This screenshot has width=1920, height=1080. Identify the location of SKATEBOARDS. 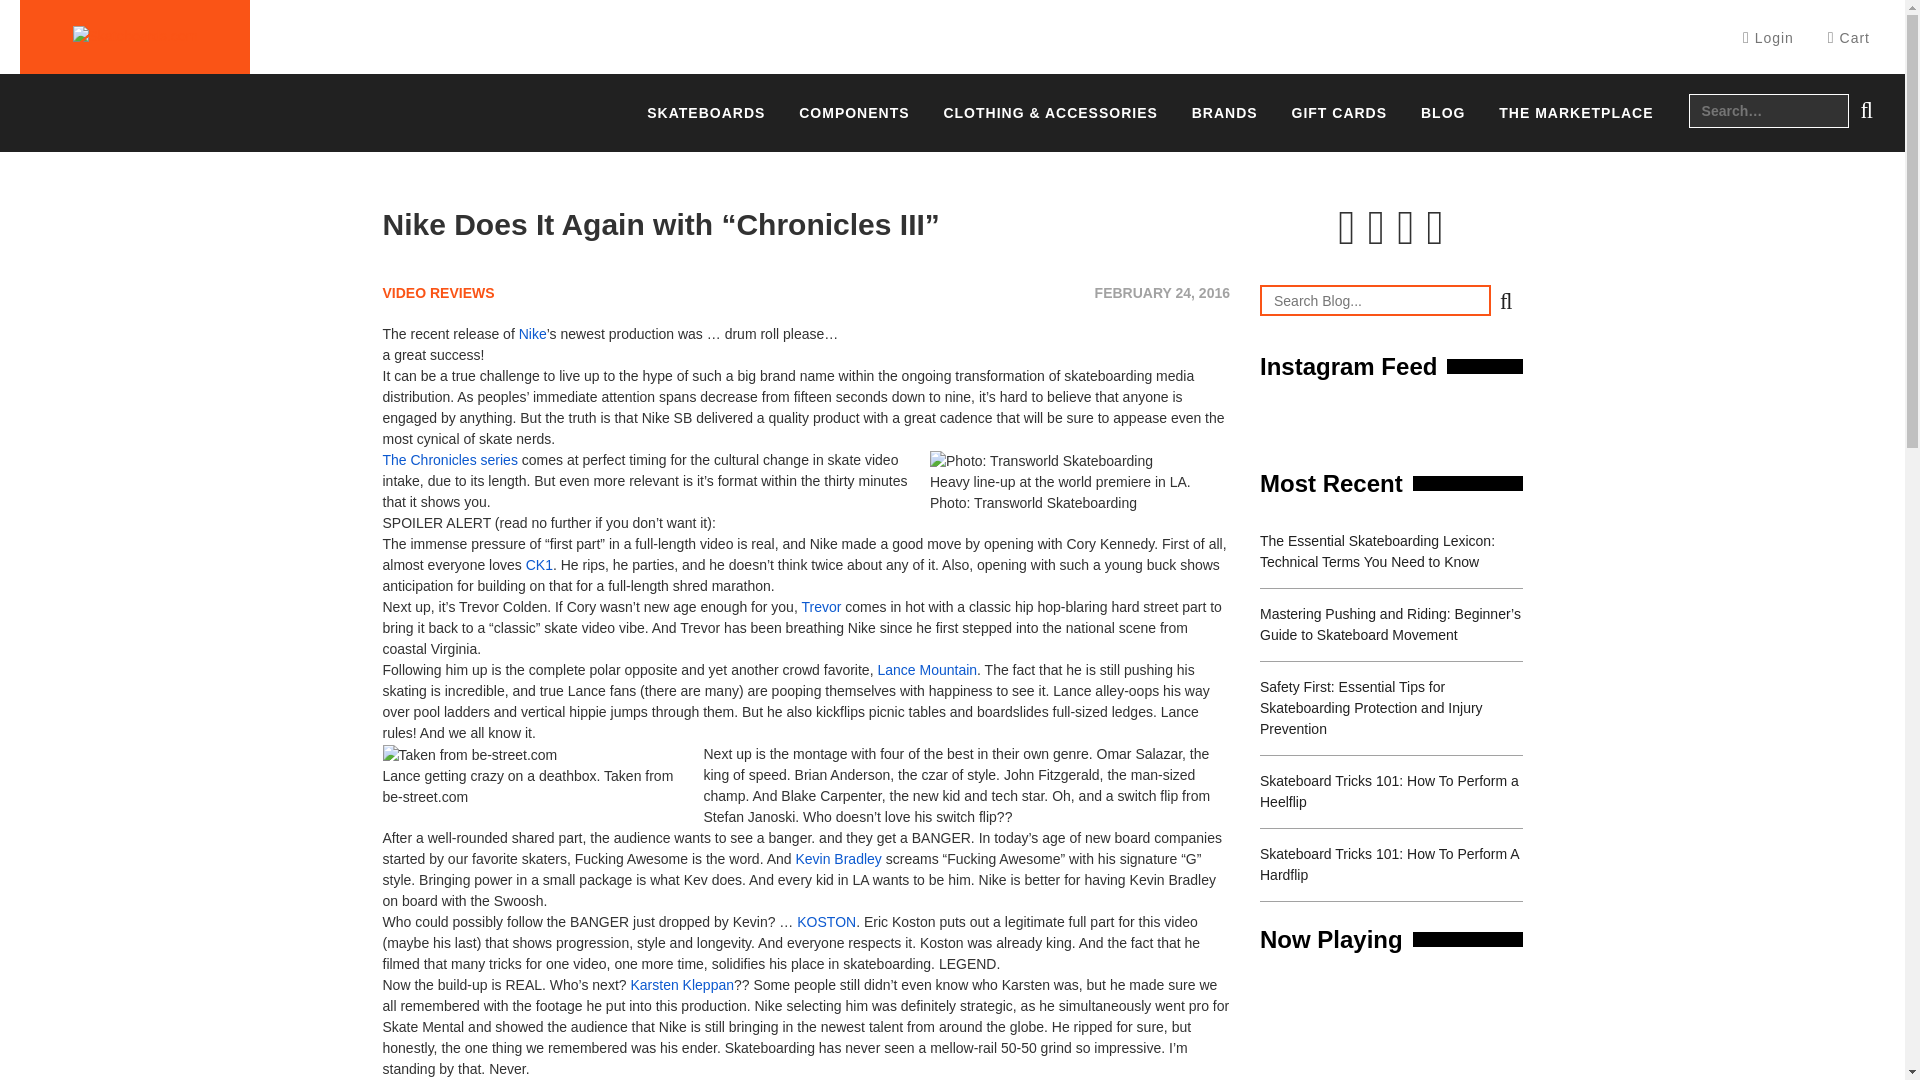
(705, 113).